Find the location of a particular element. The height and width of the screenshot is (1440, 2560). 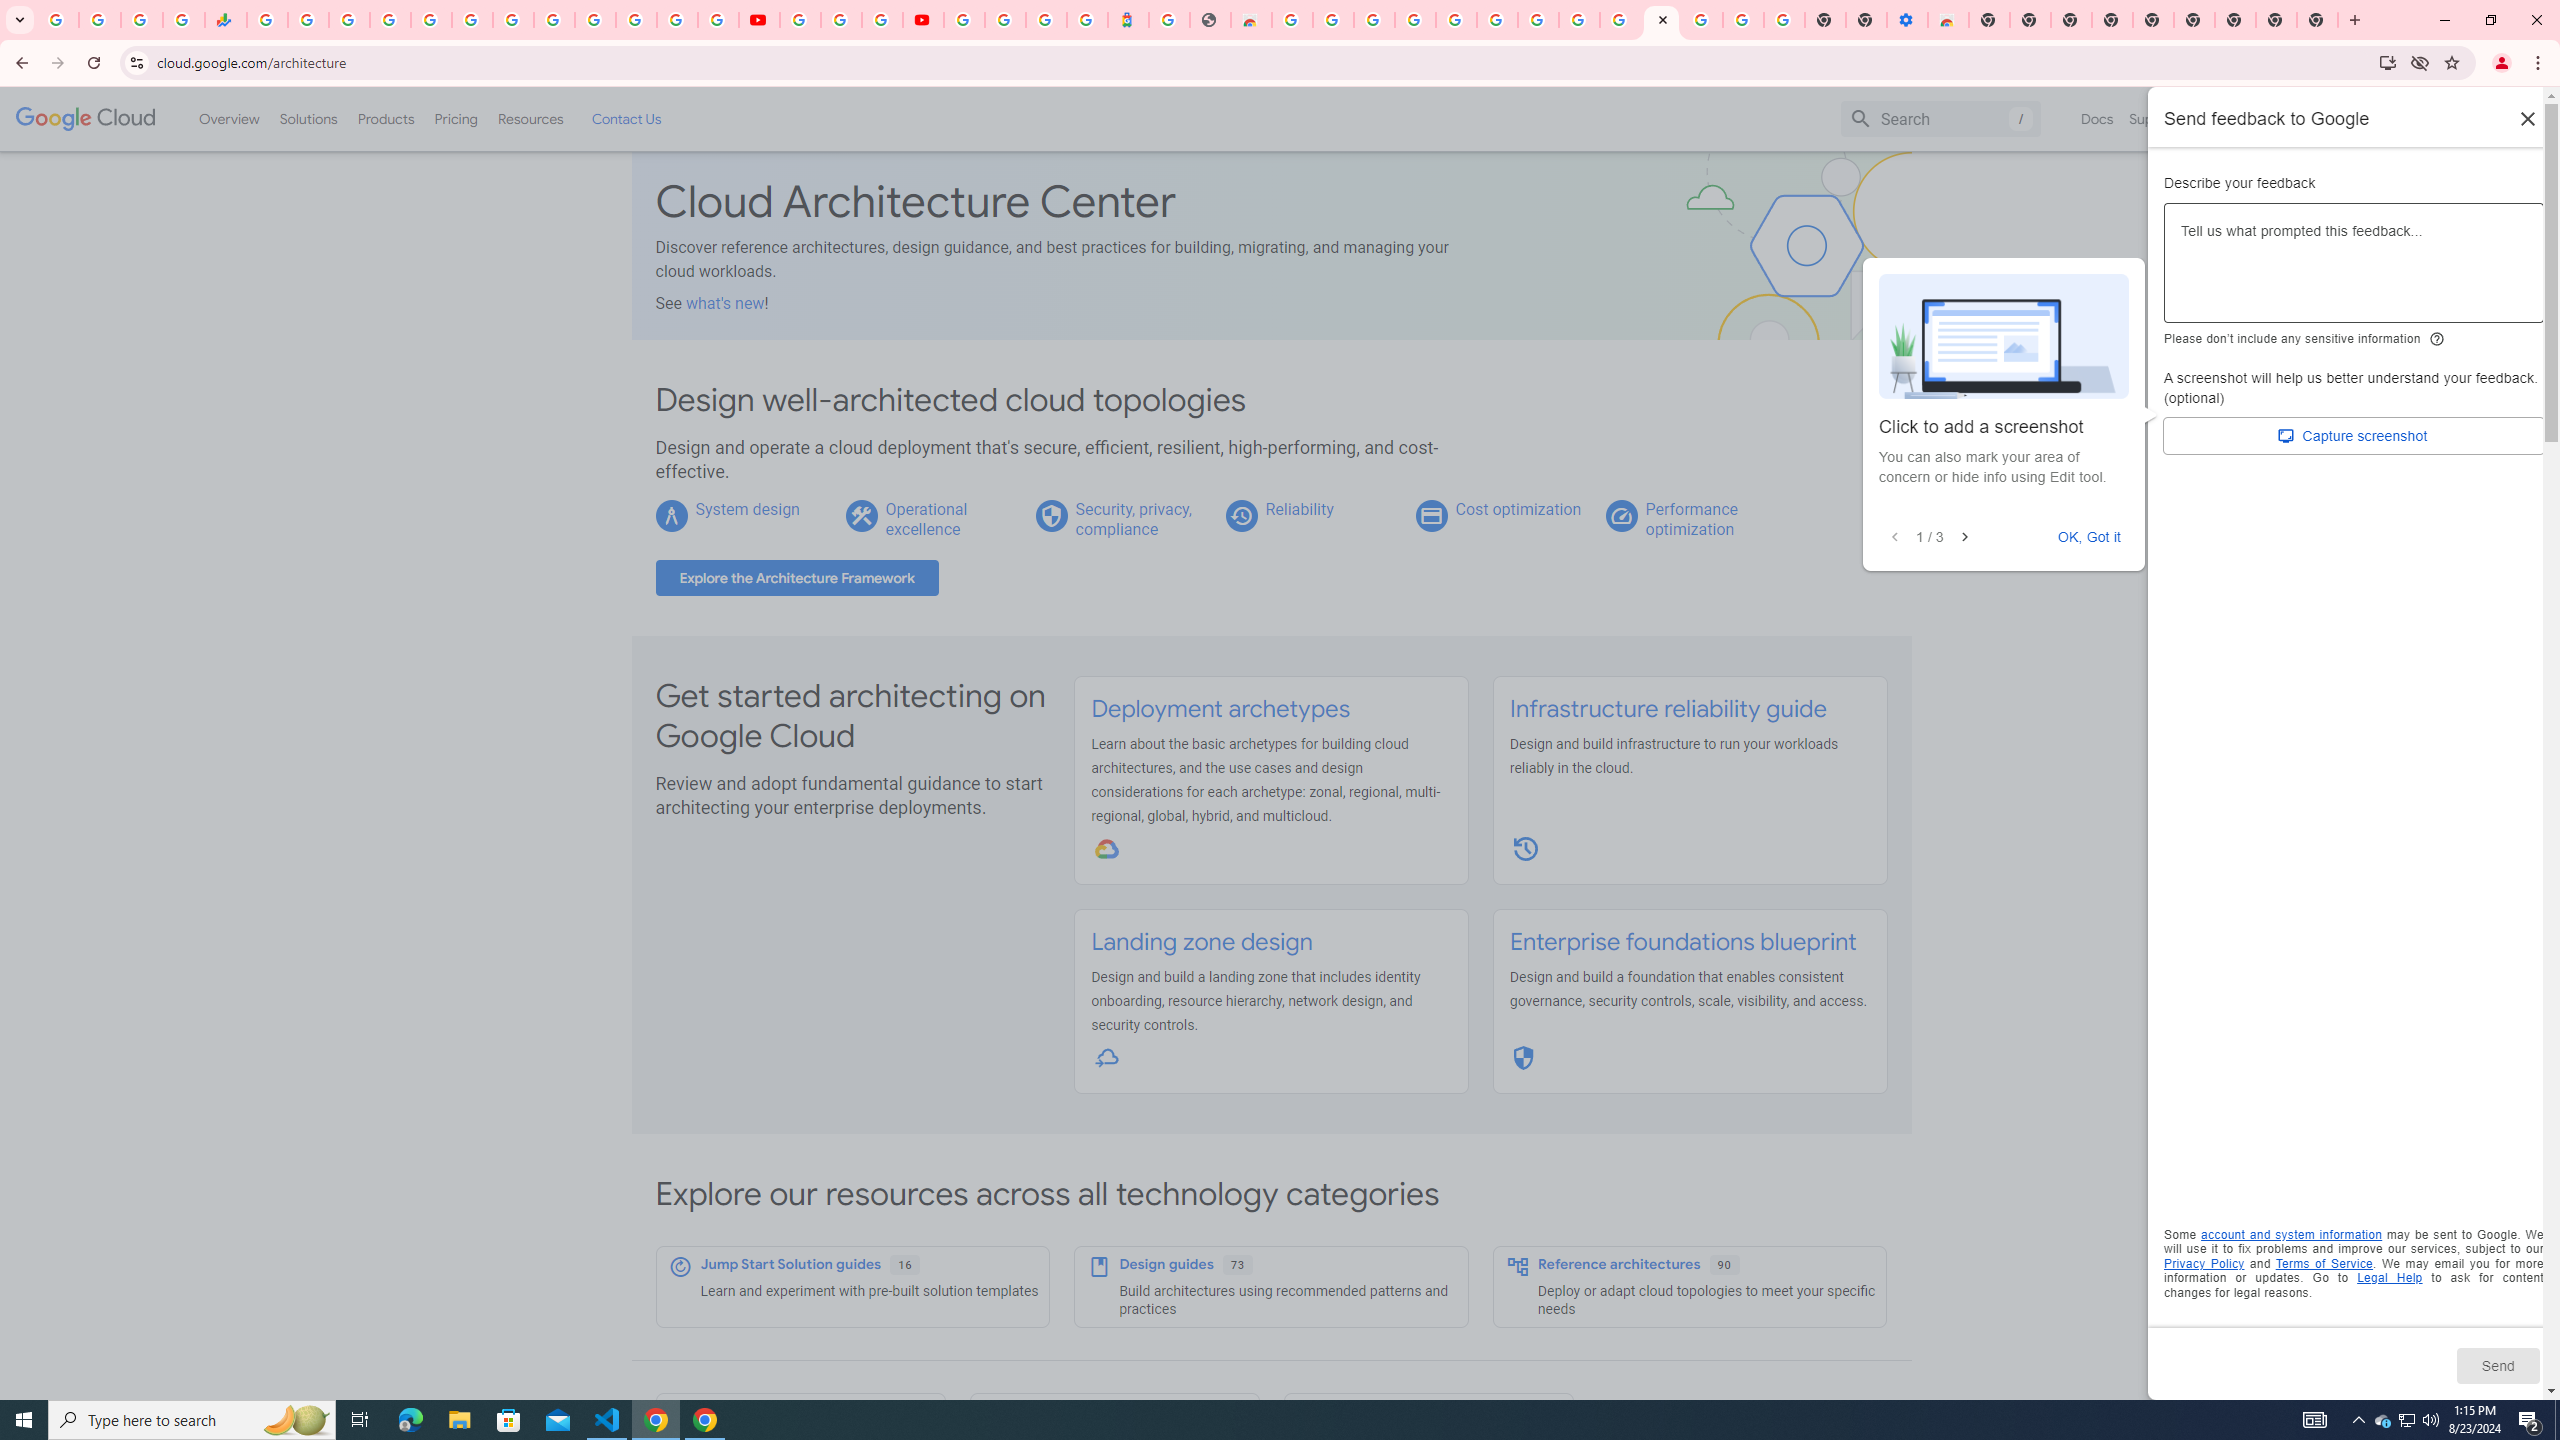

Overview is located at coordinates (230, 118).